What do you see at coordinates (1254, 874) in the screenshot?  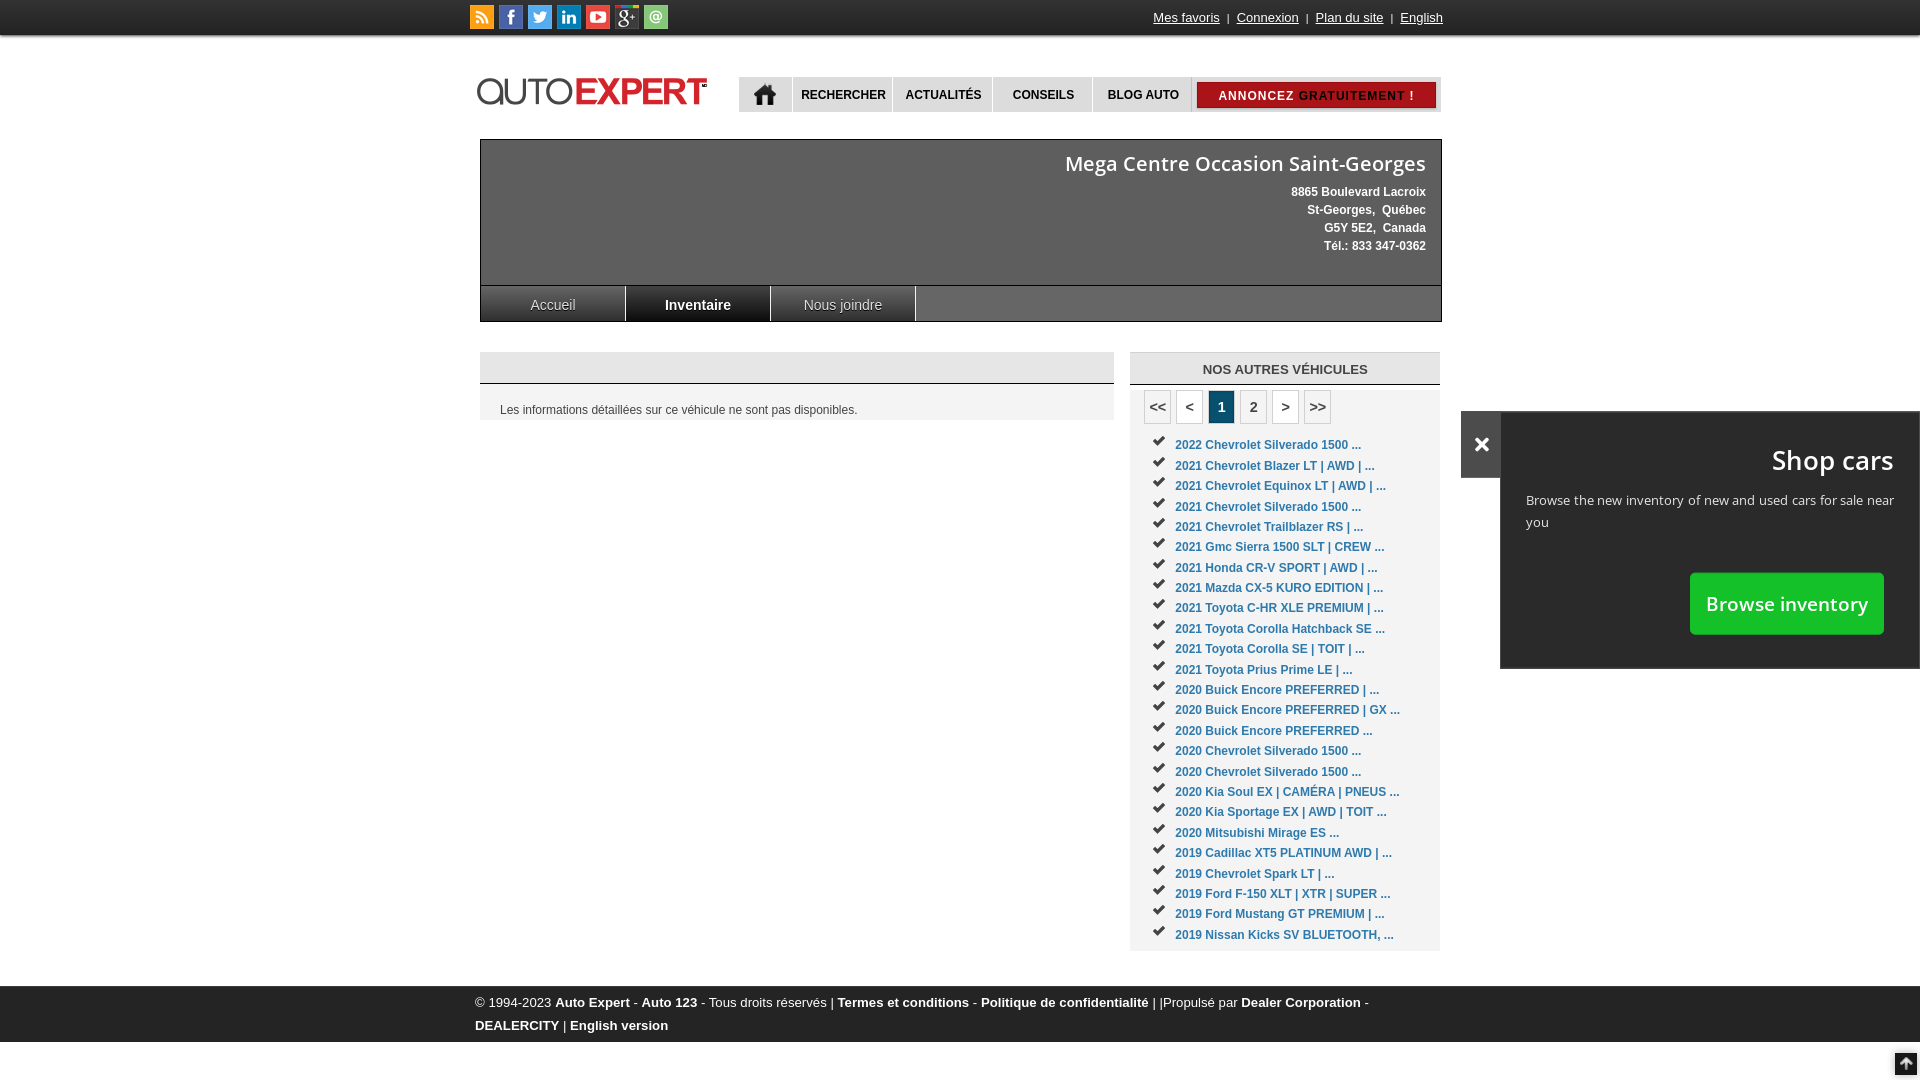 I see `2019 Chevrolet Spark LT | ...` at bounding box center [1254, 874].